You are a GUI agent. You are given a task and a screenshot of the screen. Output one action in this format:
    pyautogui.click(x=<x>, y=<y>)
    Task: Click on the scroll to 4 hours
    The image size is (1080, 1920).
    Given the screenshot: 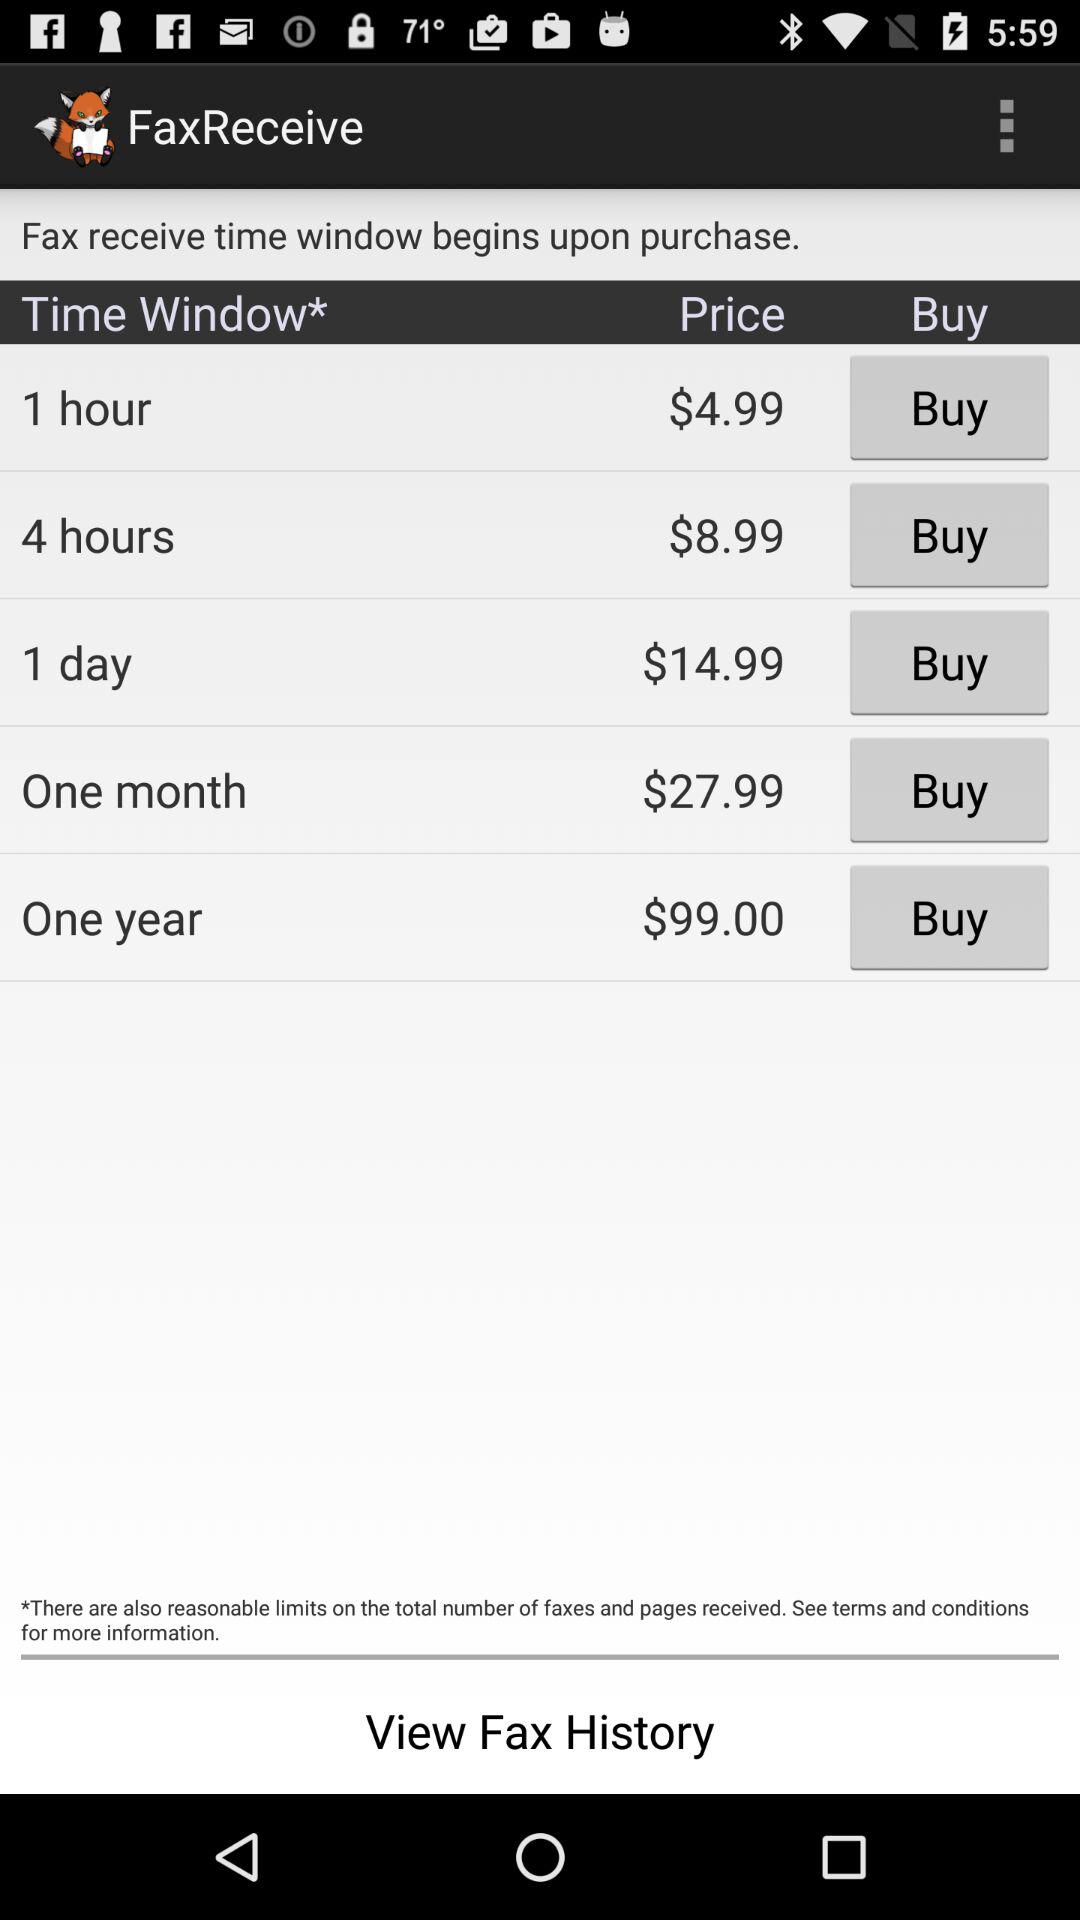 What is the action you would take?
    pyautogui.click(x=266, y=534)
    